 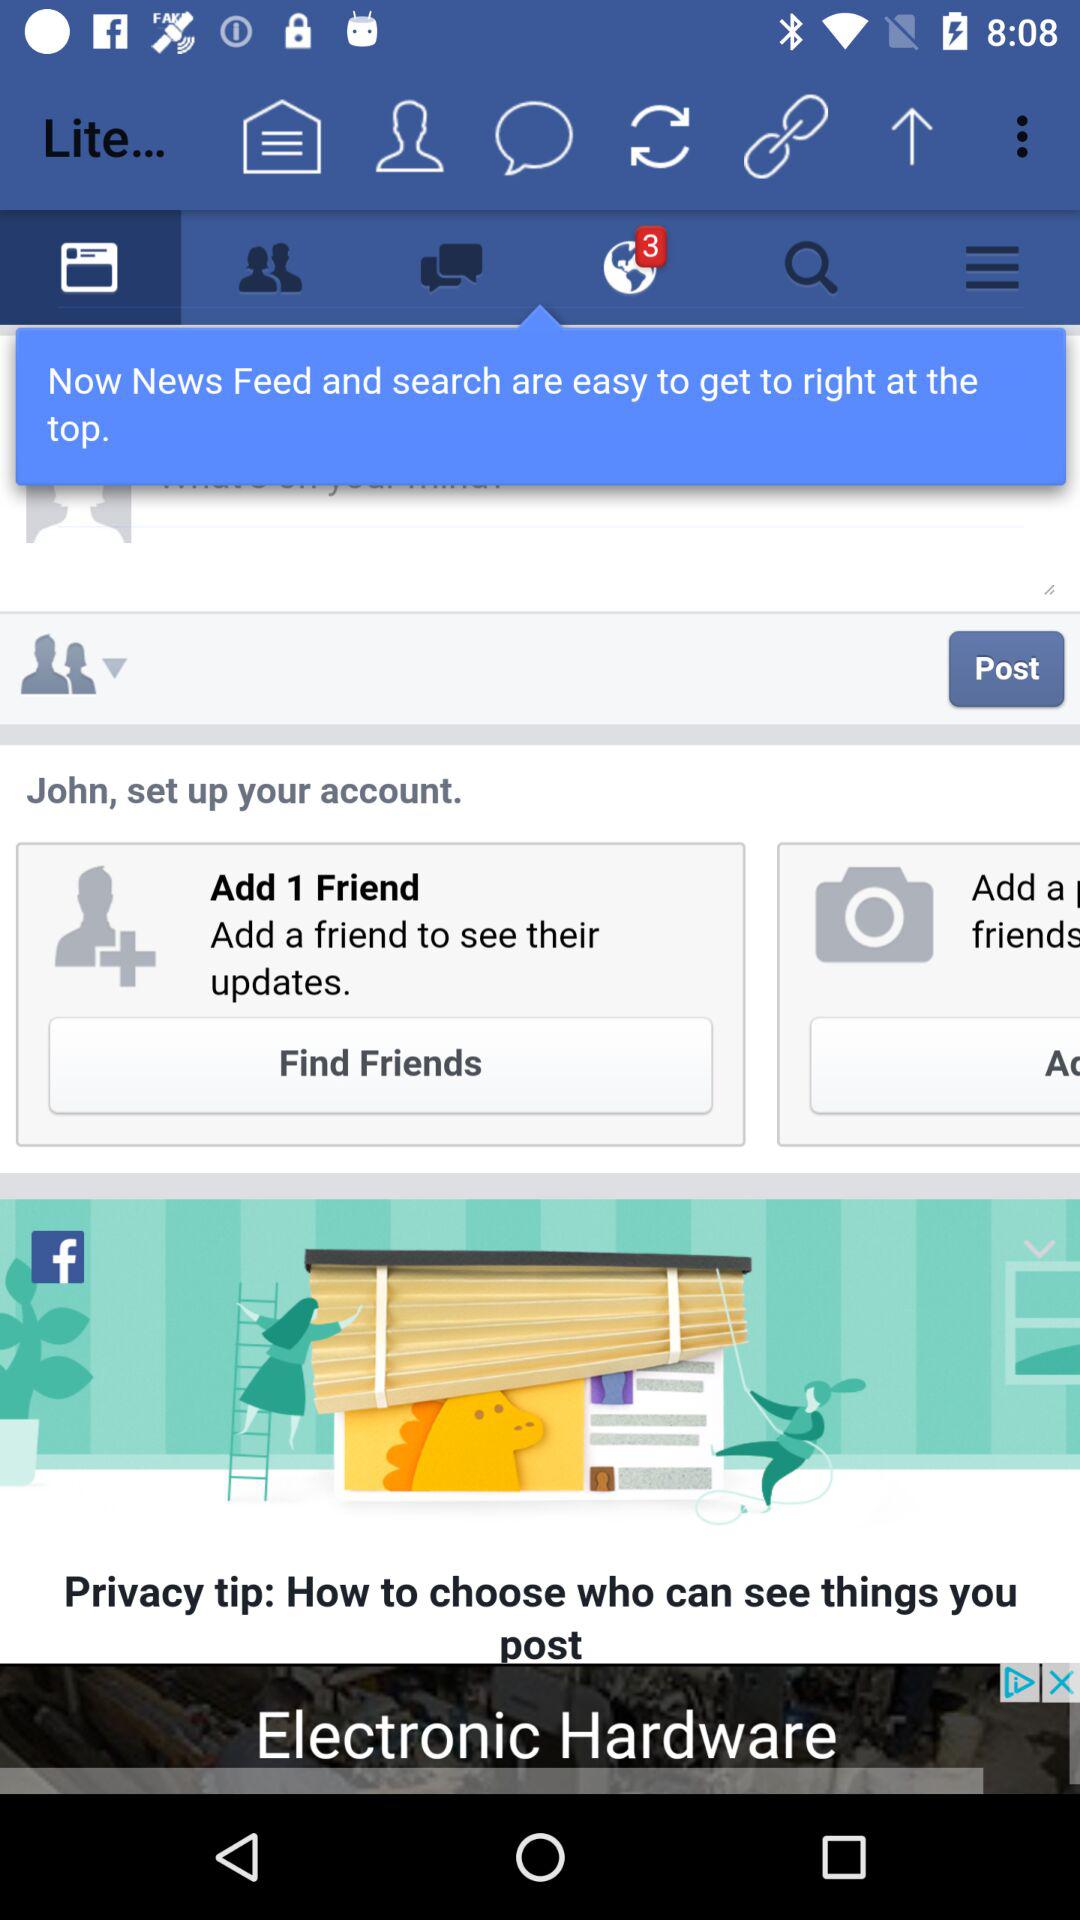 I want to click on go to advert, so click(x=540, y=1728).